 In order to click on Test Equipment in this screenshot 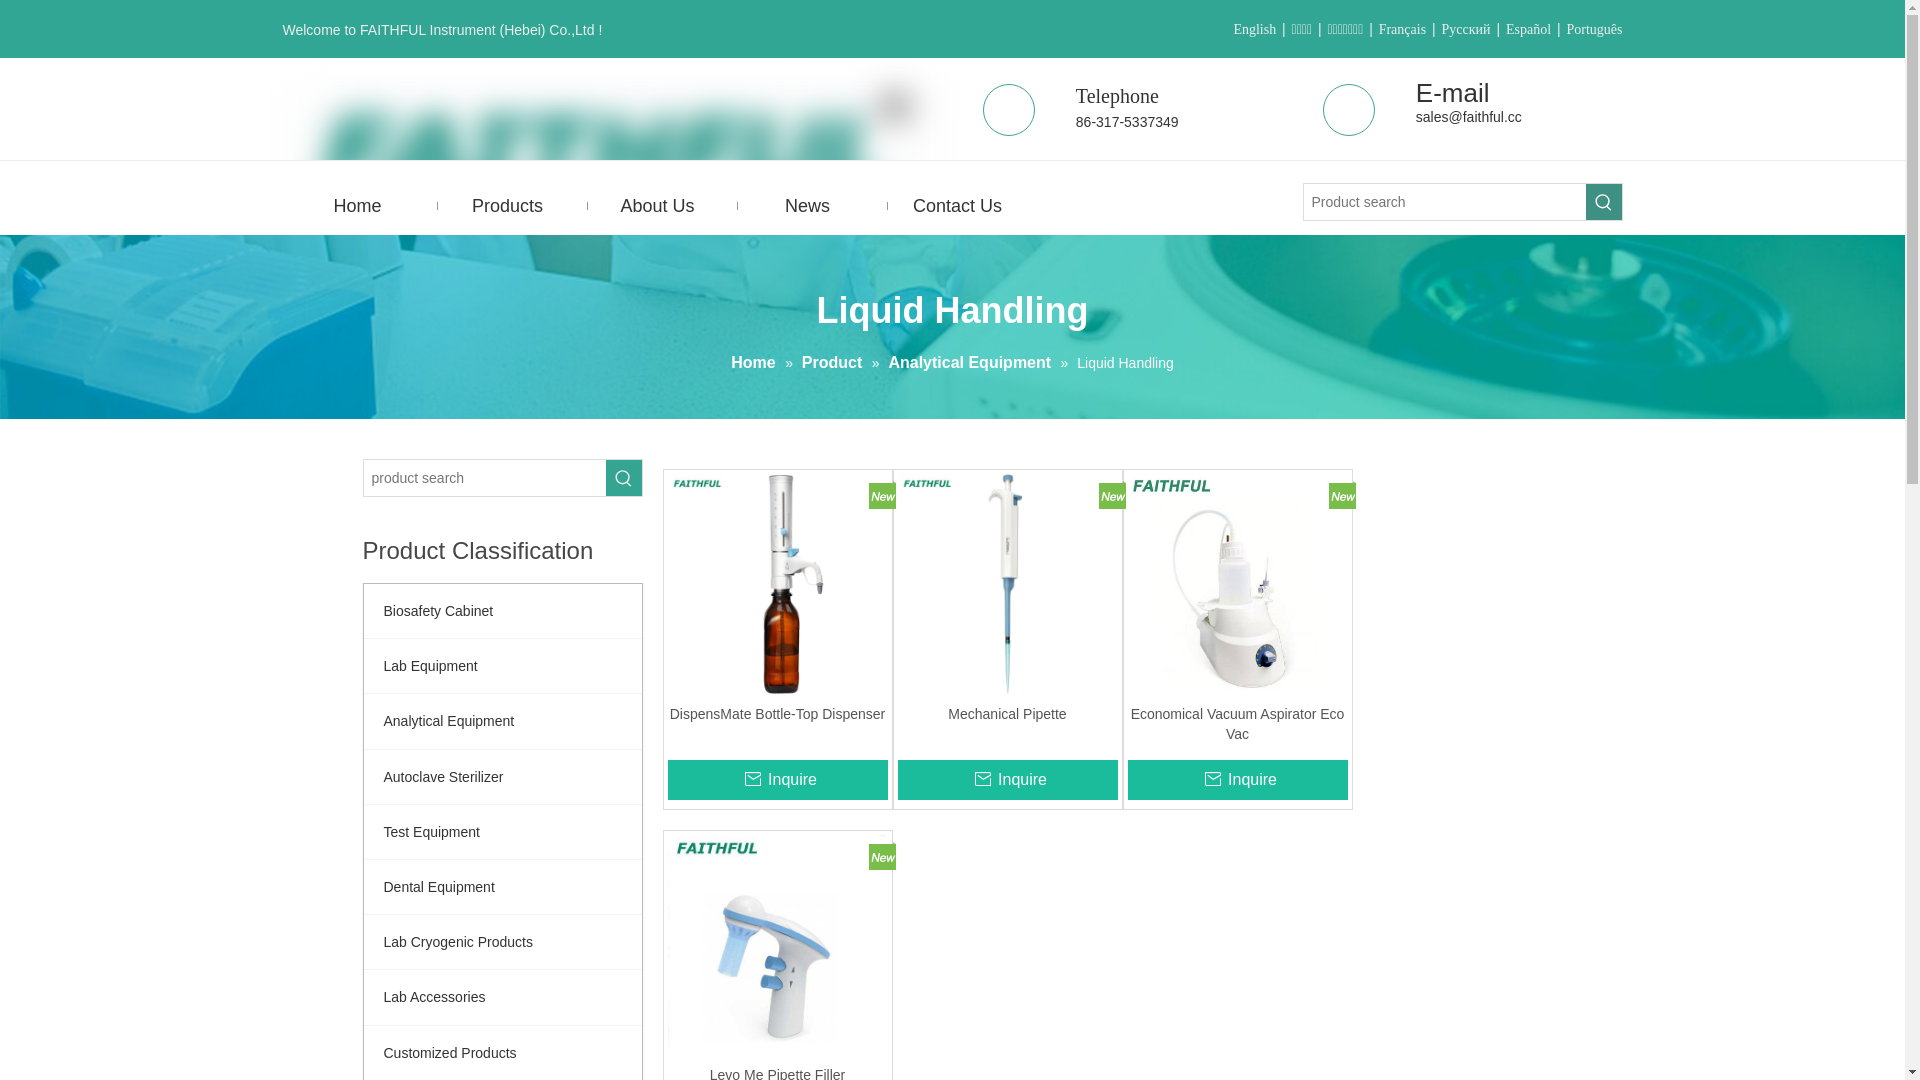, I will do `click(503, 832)`.